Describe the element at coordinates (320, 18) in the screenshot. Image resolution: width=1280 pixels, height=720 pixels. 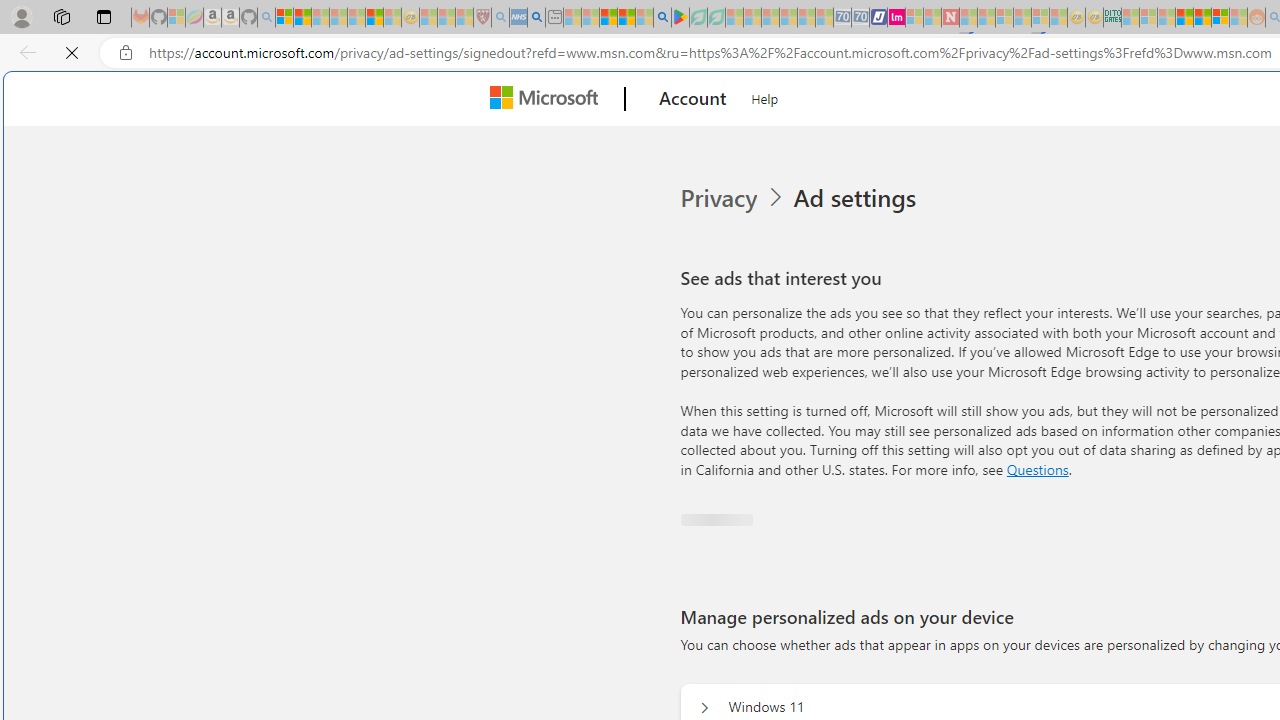
I see `The Weather Channel - MSN - Sleeping` at that location.